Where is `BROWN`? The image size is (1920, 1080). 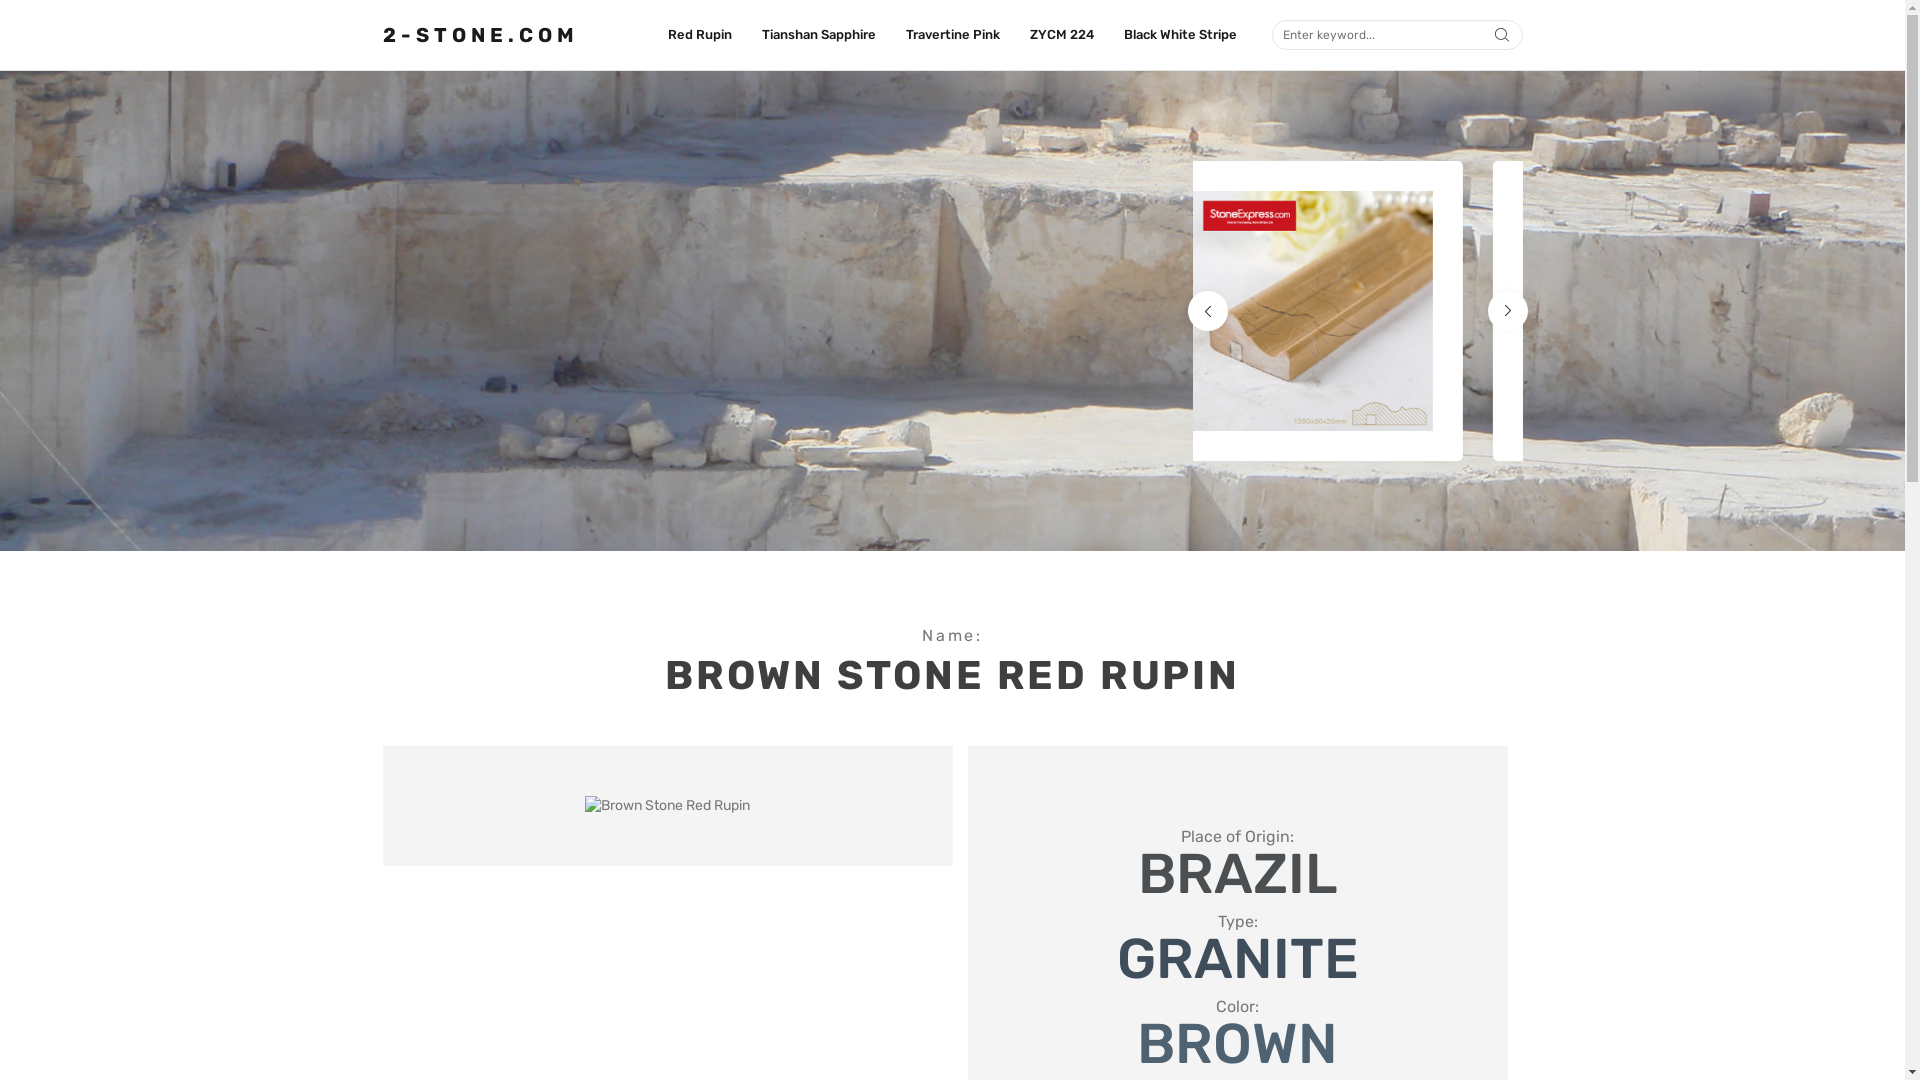
BROWN is located at coordinates (1238, 1044).